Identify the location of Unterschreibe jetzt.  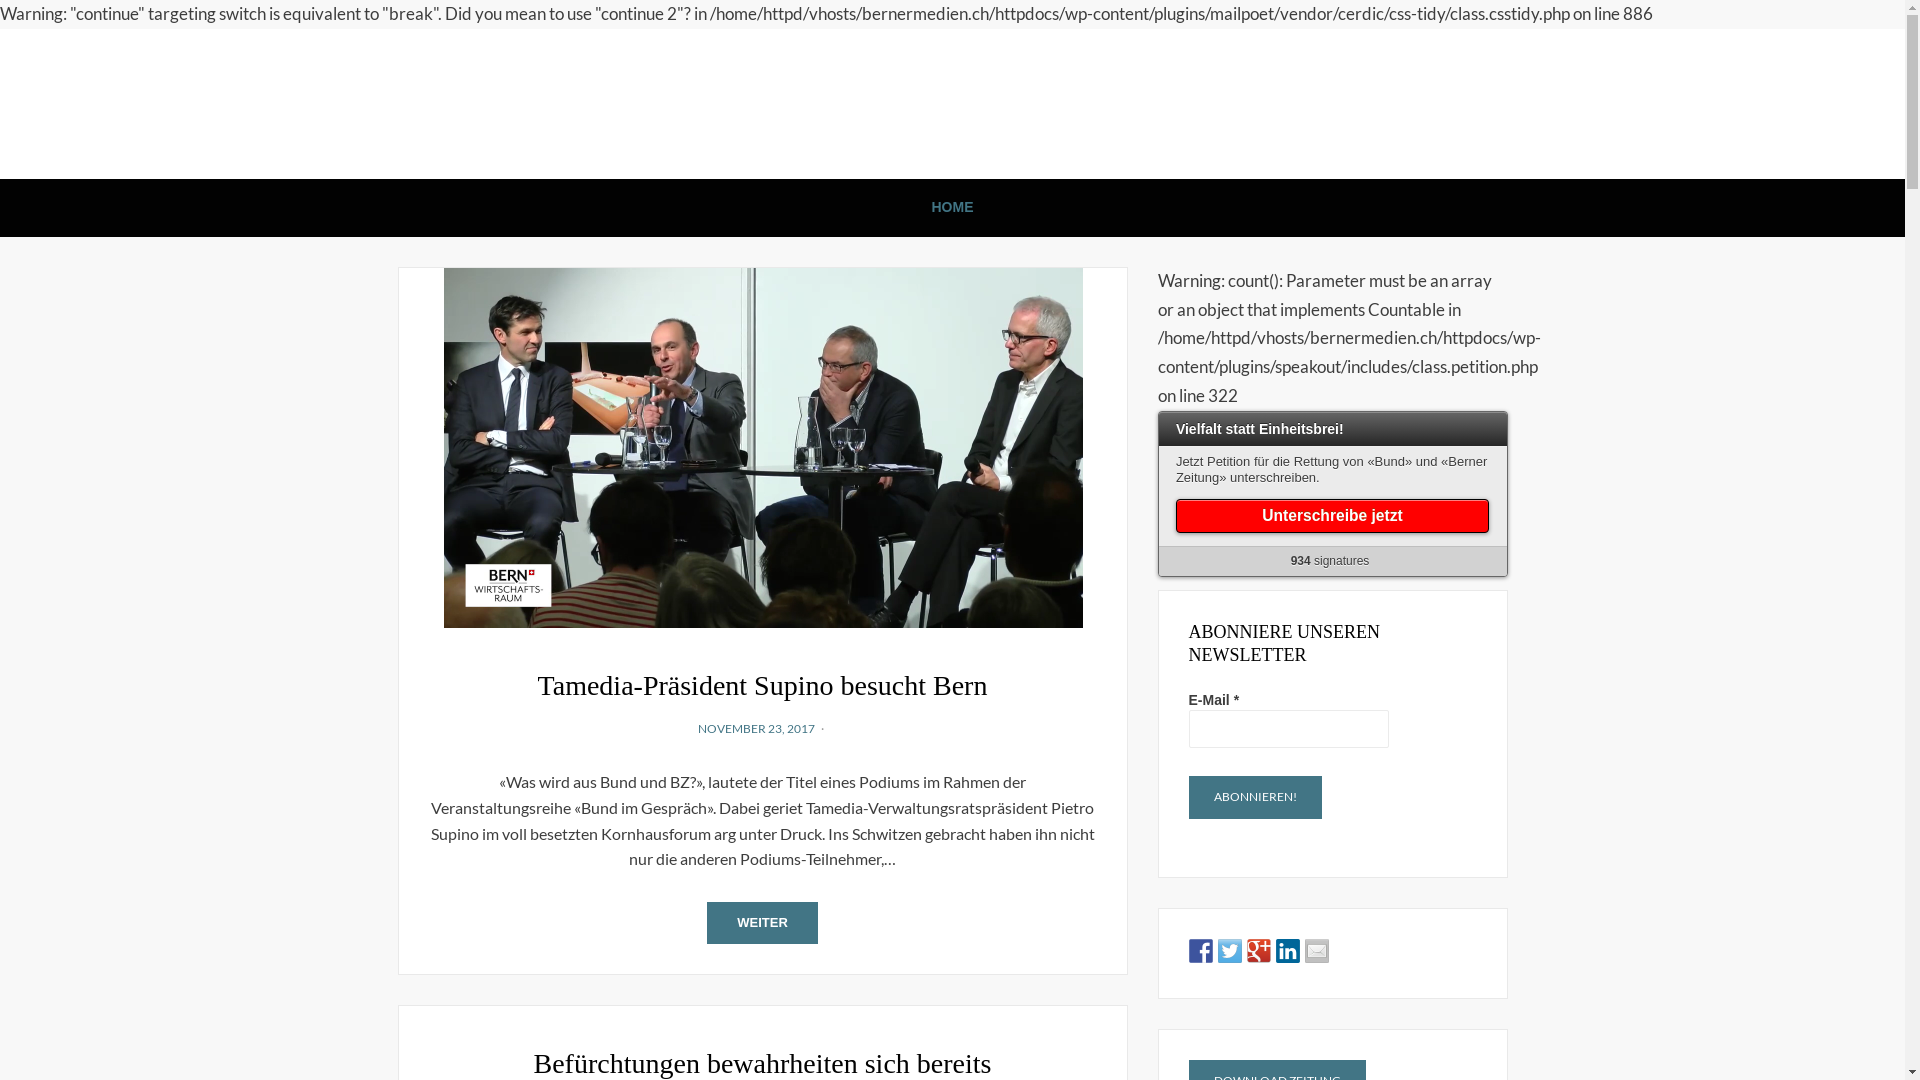
(1332, 516).